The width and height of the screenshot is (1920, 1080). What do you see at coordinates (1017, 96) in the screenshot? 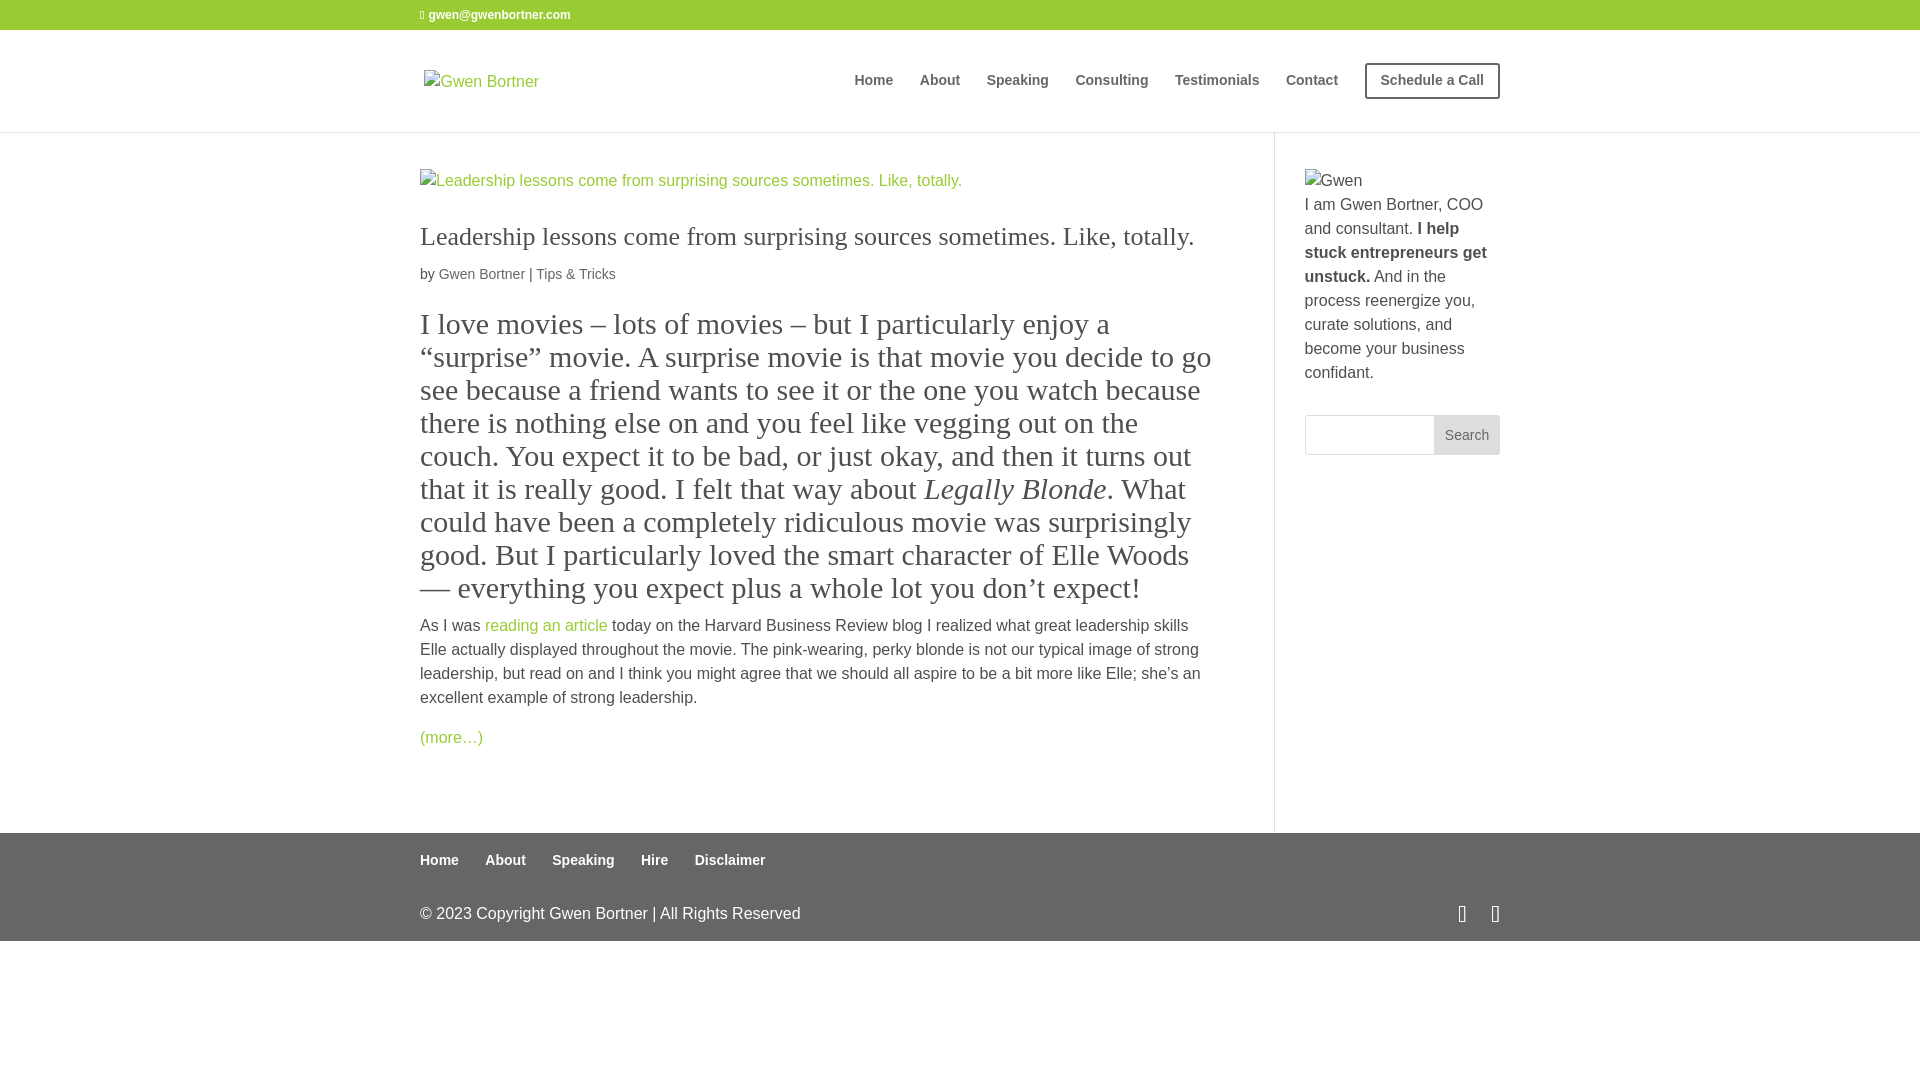
I see `Speaking` at bounding box center [1017, 96].